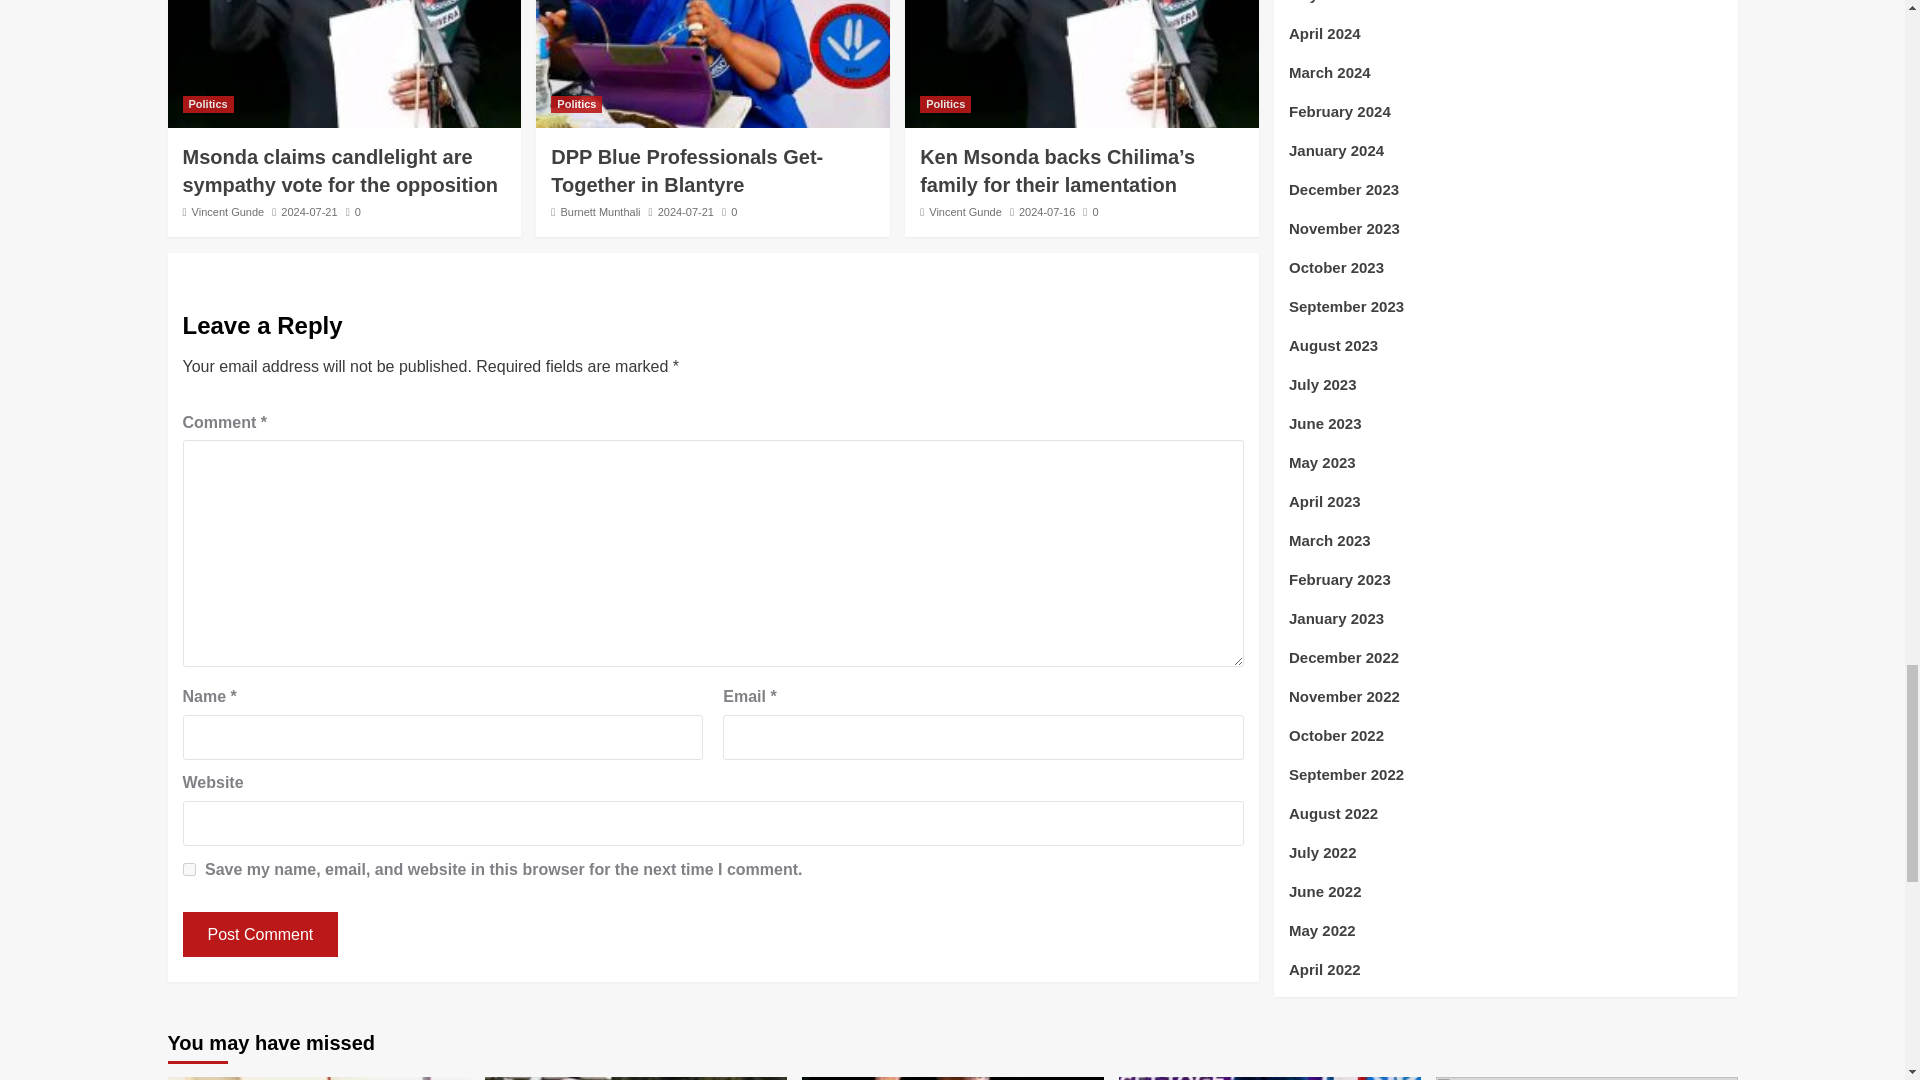 This screenshot has width=1920, height=1080. Describe the element at coordinates (600, 212) in the screenshot. I see `Burnett Munthali` at that location.